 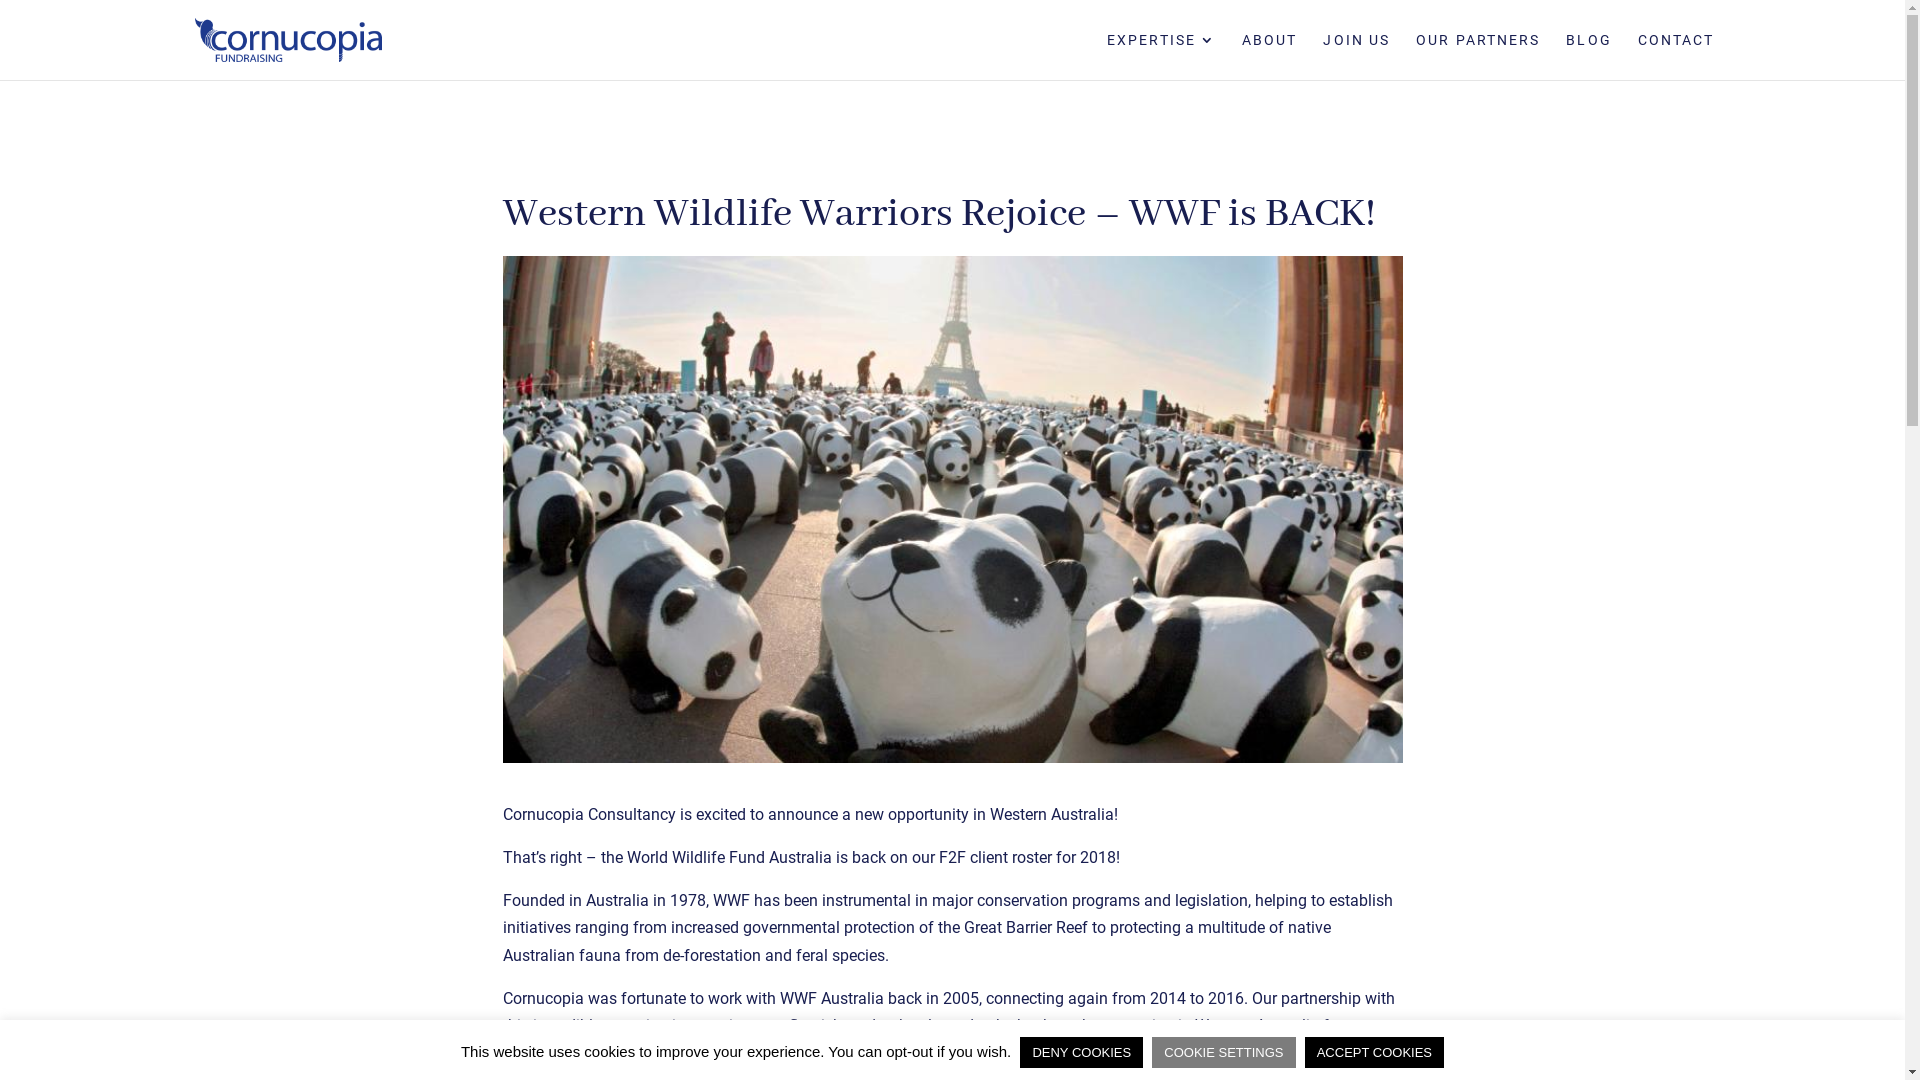 What do you see at coordinates (1356, 56) in the screenshot?
I see `JOIN US` at bounding box center [1356, 56].